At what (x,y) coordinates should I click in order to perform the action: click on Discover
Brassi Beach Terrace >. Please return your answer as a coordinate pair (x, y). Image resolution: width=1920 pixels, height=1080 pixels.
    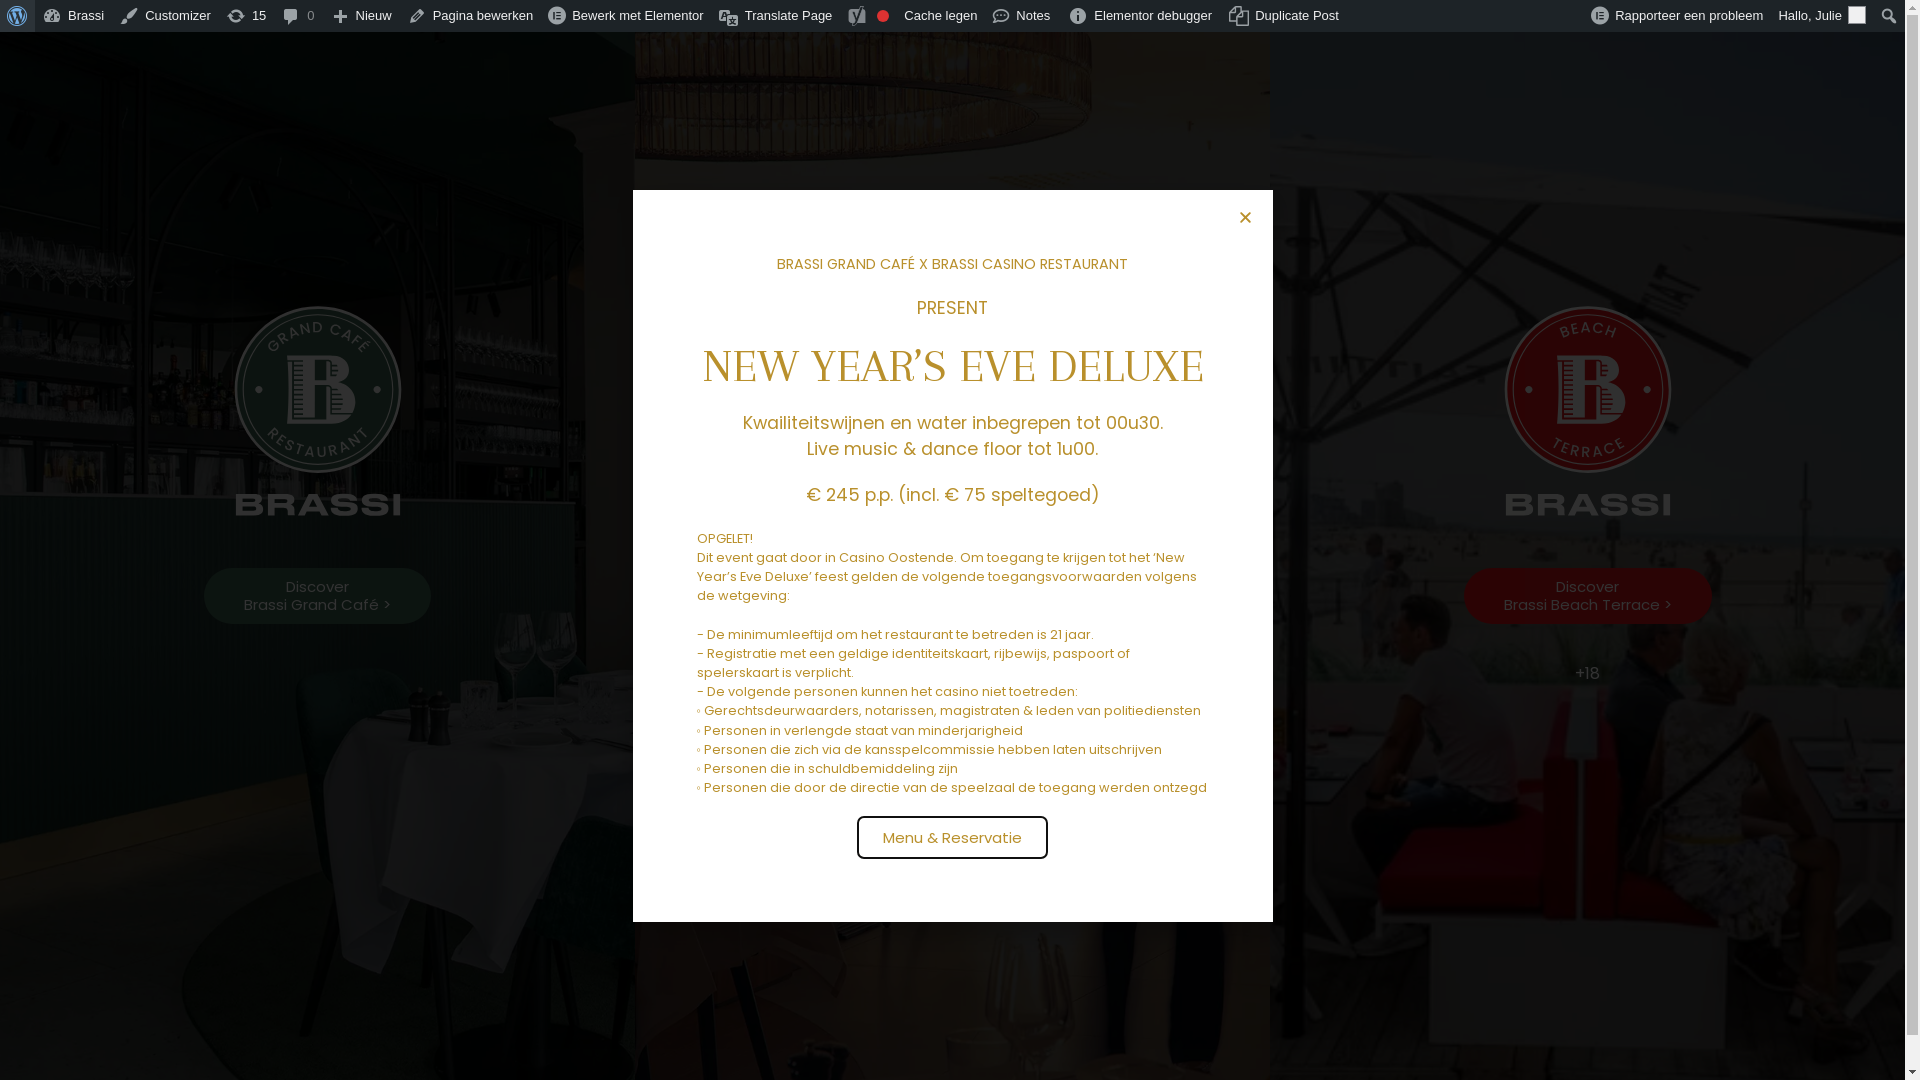
    Looking at the image, I should click on (1588, 596).